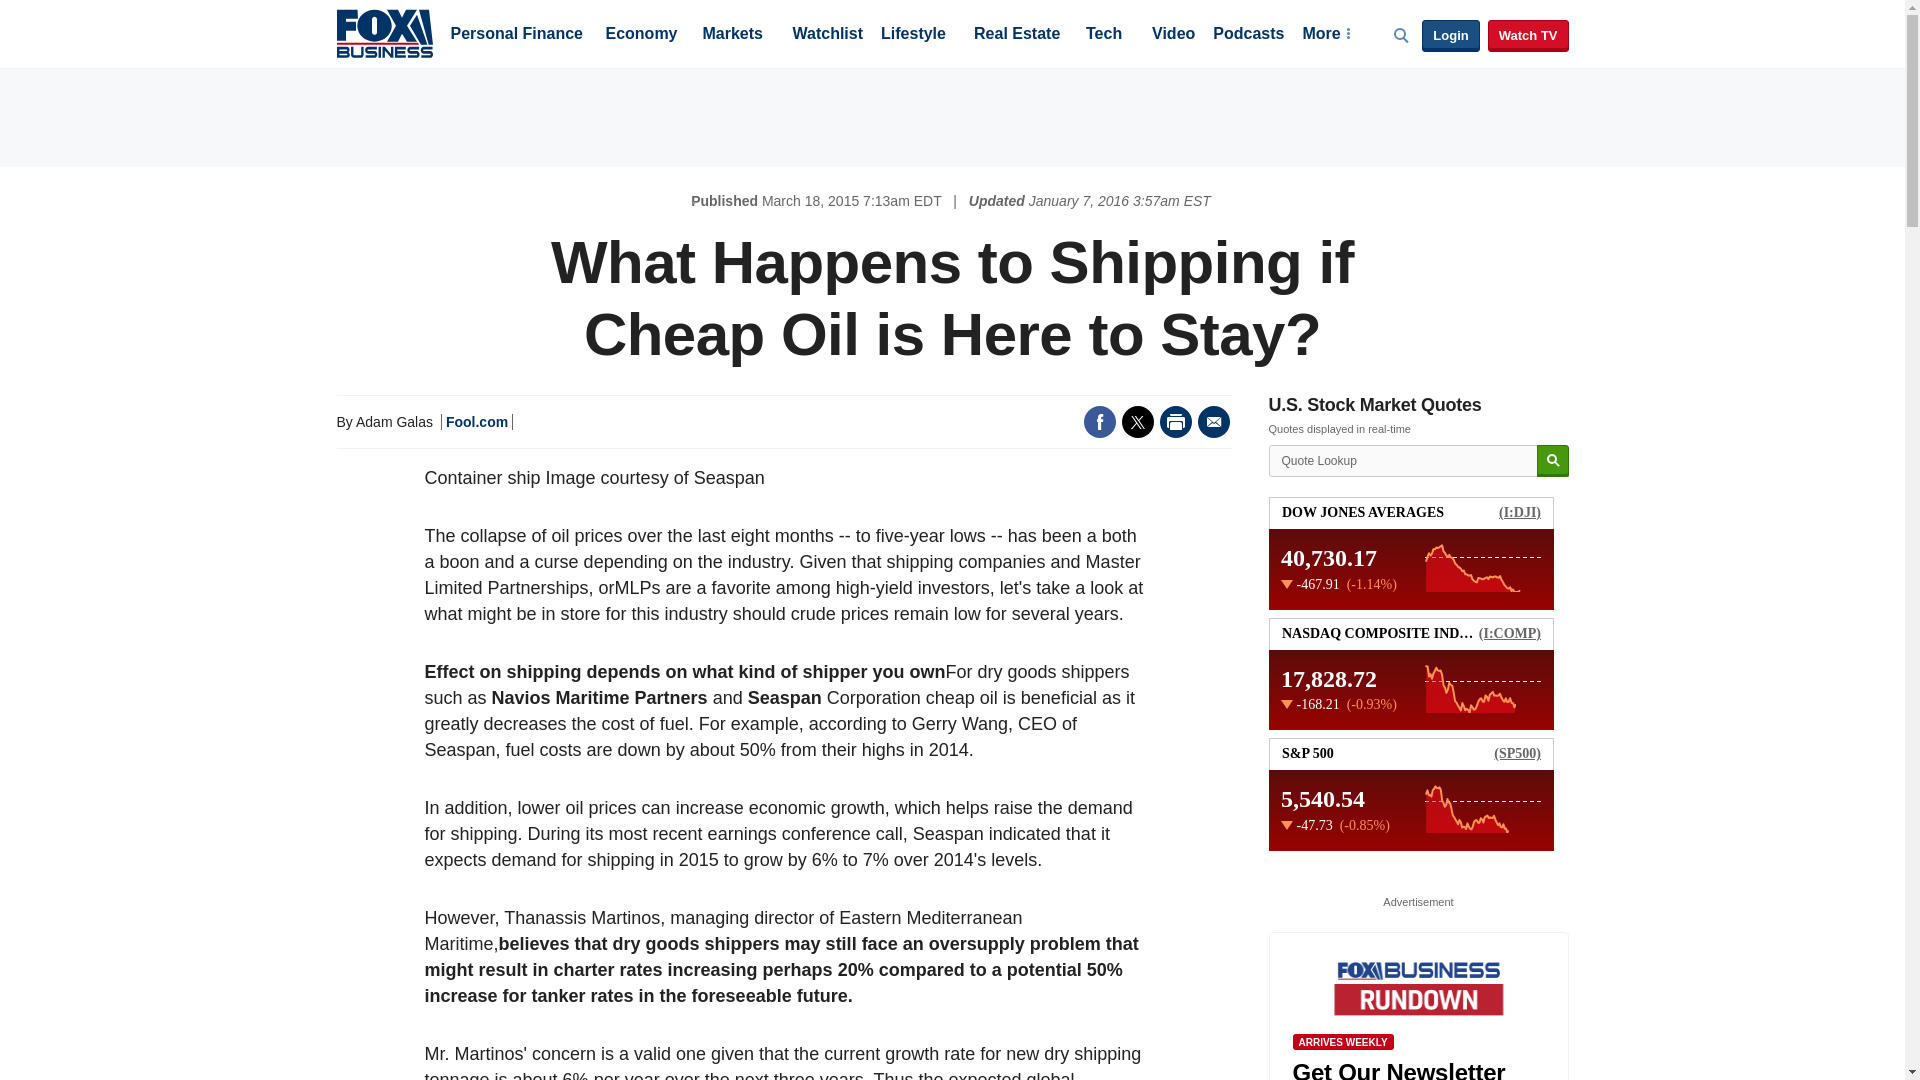 The height and width of the screenshot is (1080, 1920). What do you see at coordinates (1173, 35) in the screenshot?
I see `Video` at bounding box center [1173, 35].